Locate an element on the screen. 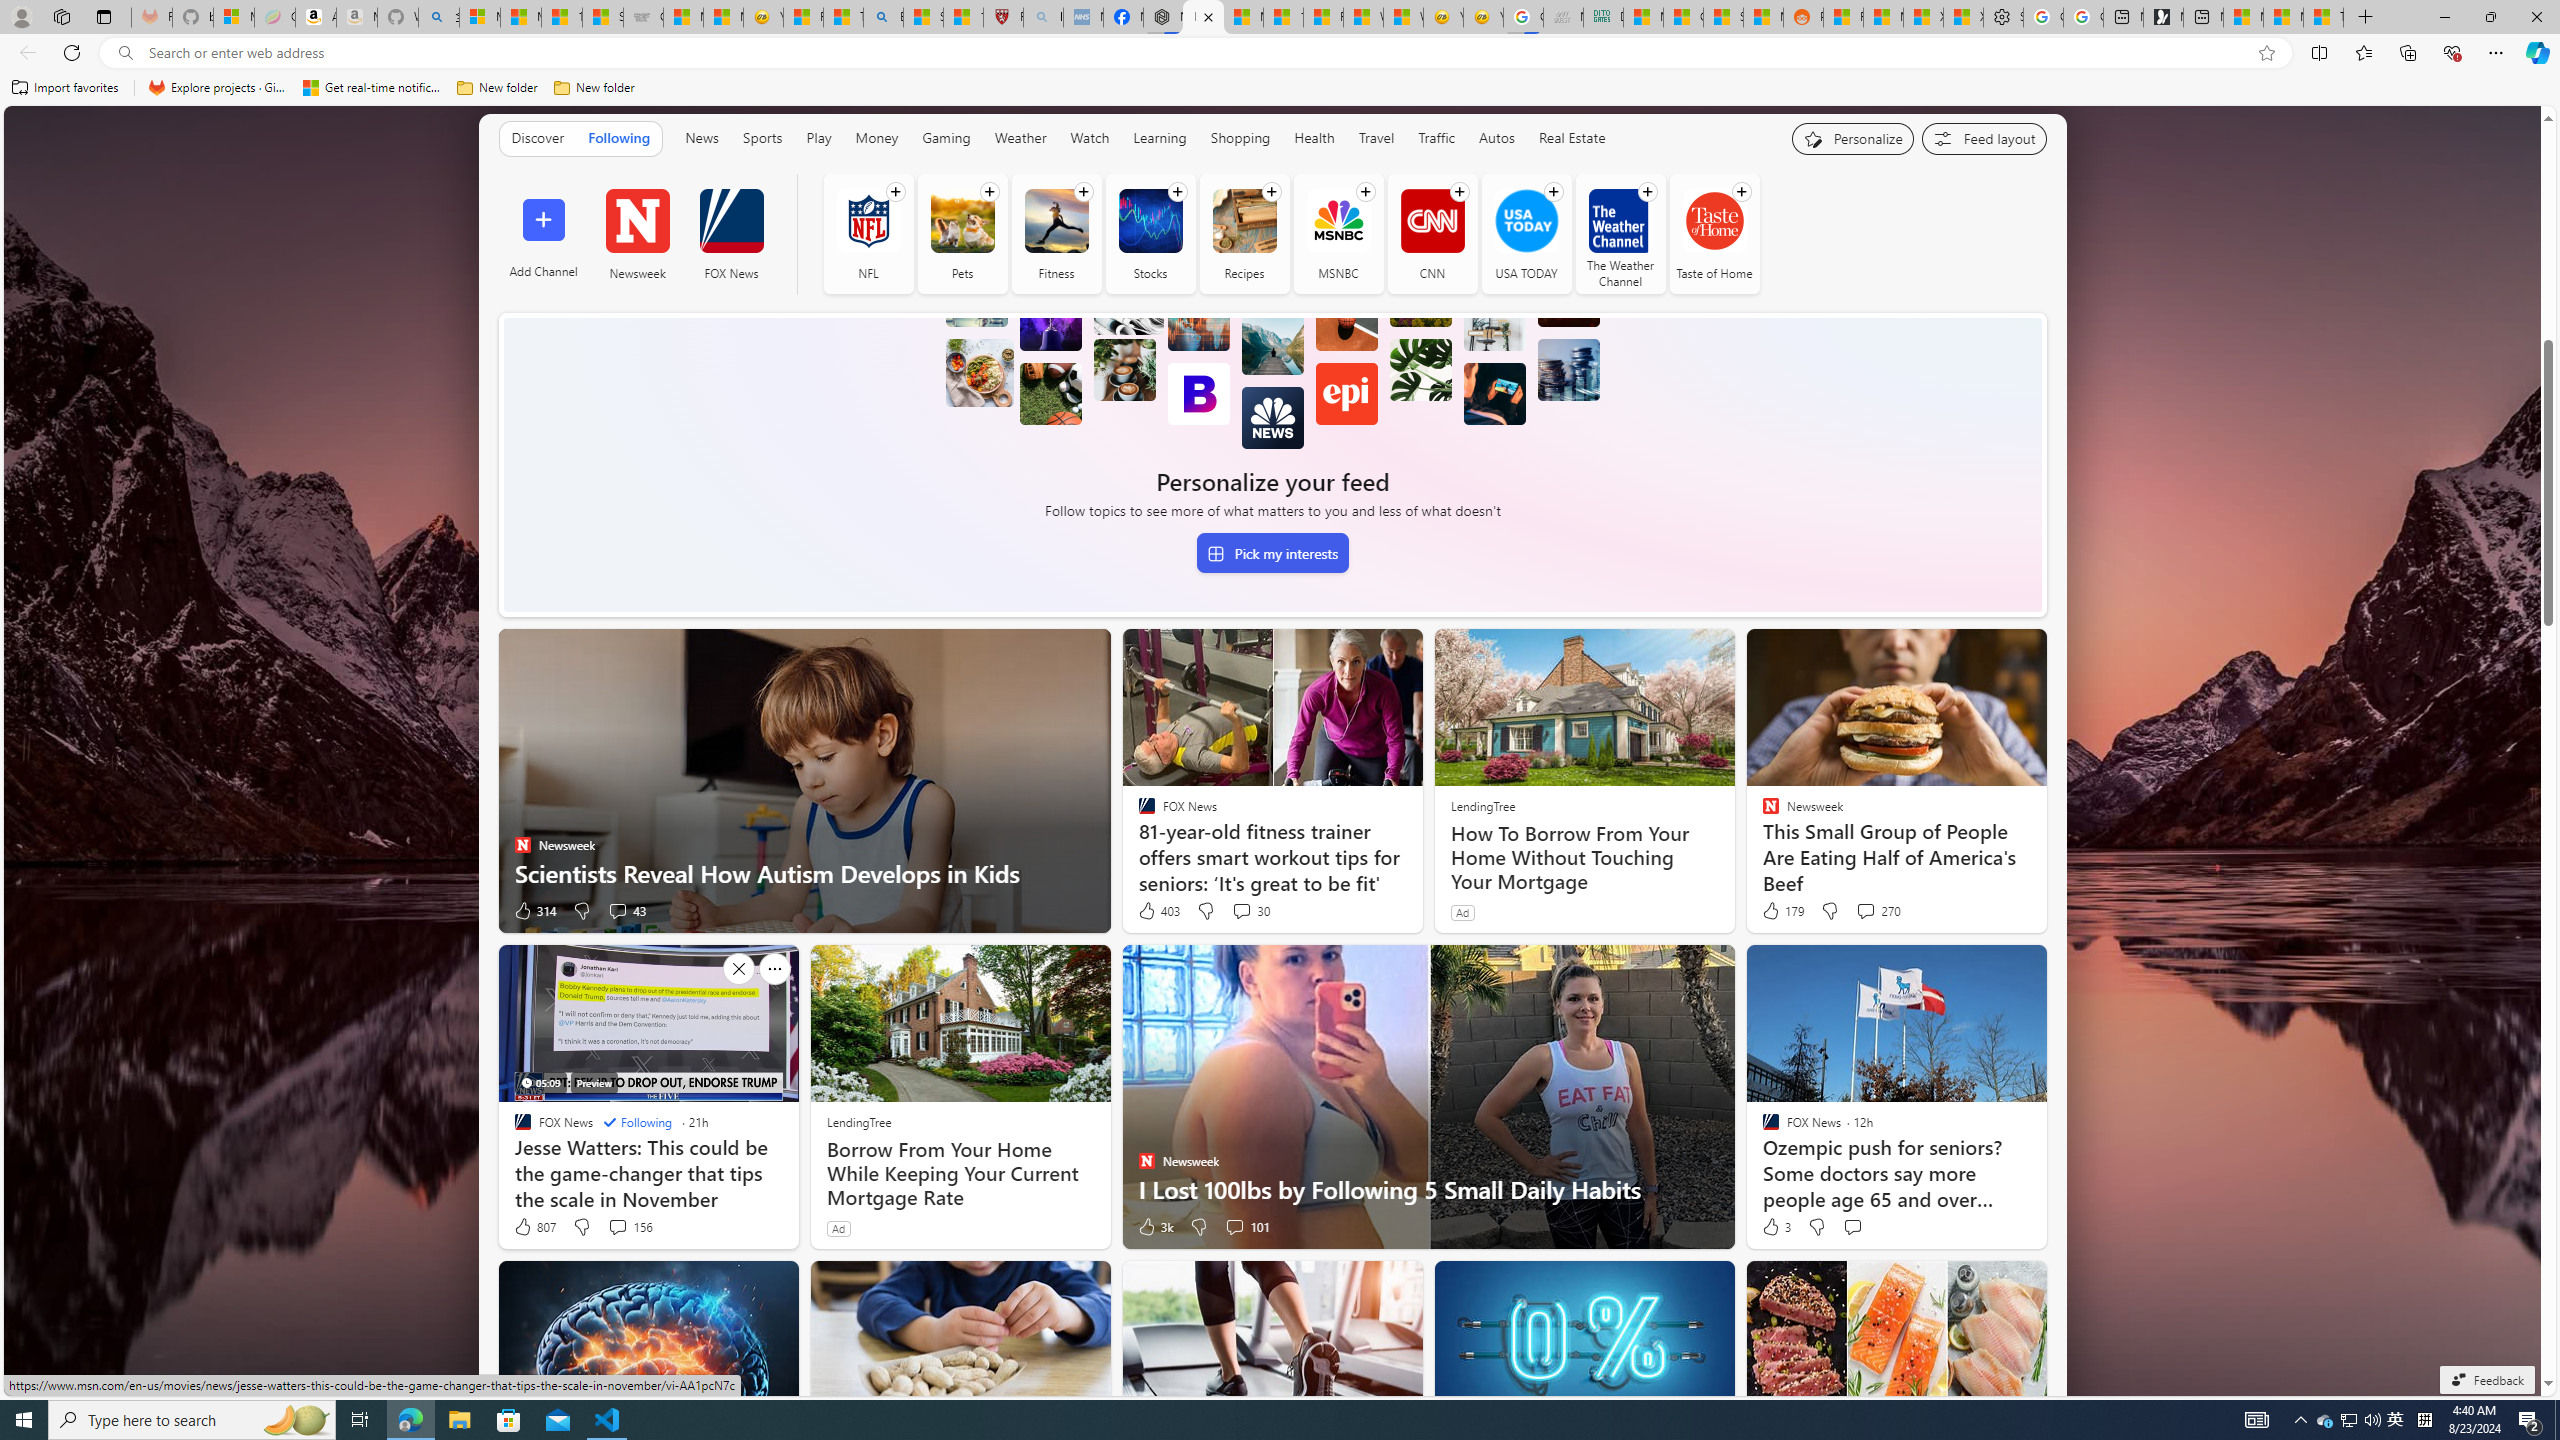 The height and width of the screenshot is (1440, 2560). Taste of Home is located at coordinates (1715, 234).